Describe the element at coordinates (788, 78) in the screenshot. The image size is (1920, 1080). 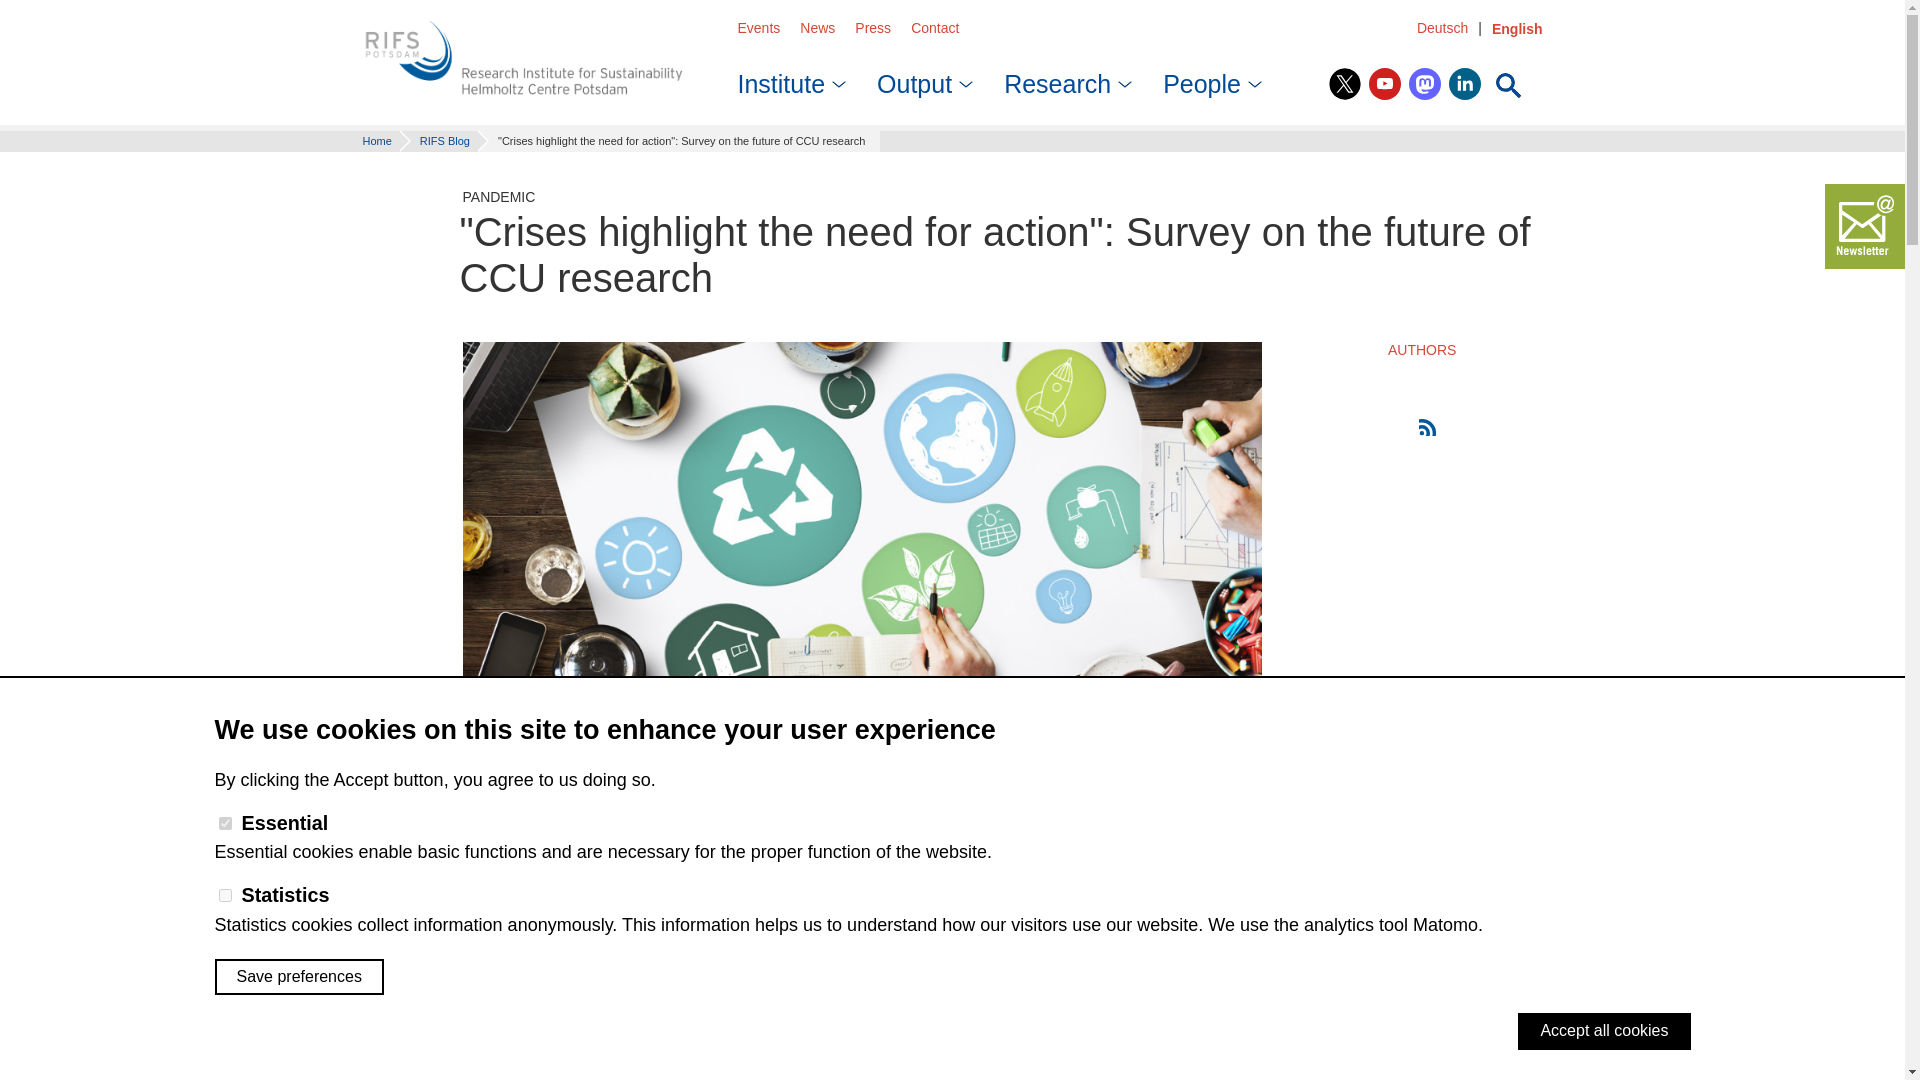
I see `Institute` at that location.